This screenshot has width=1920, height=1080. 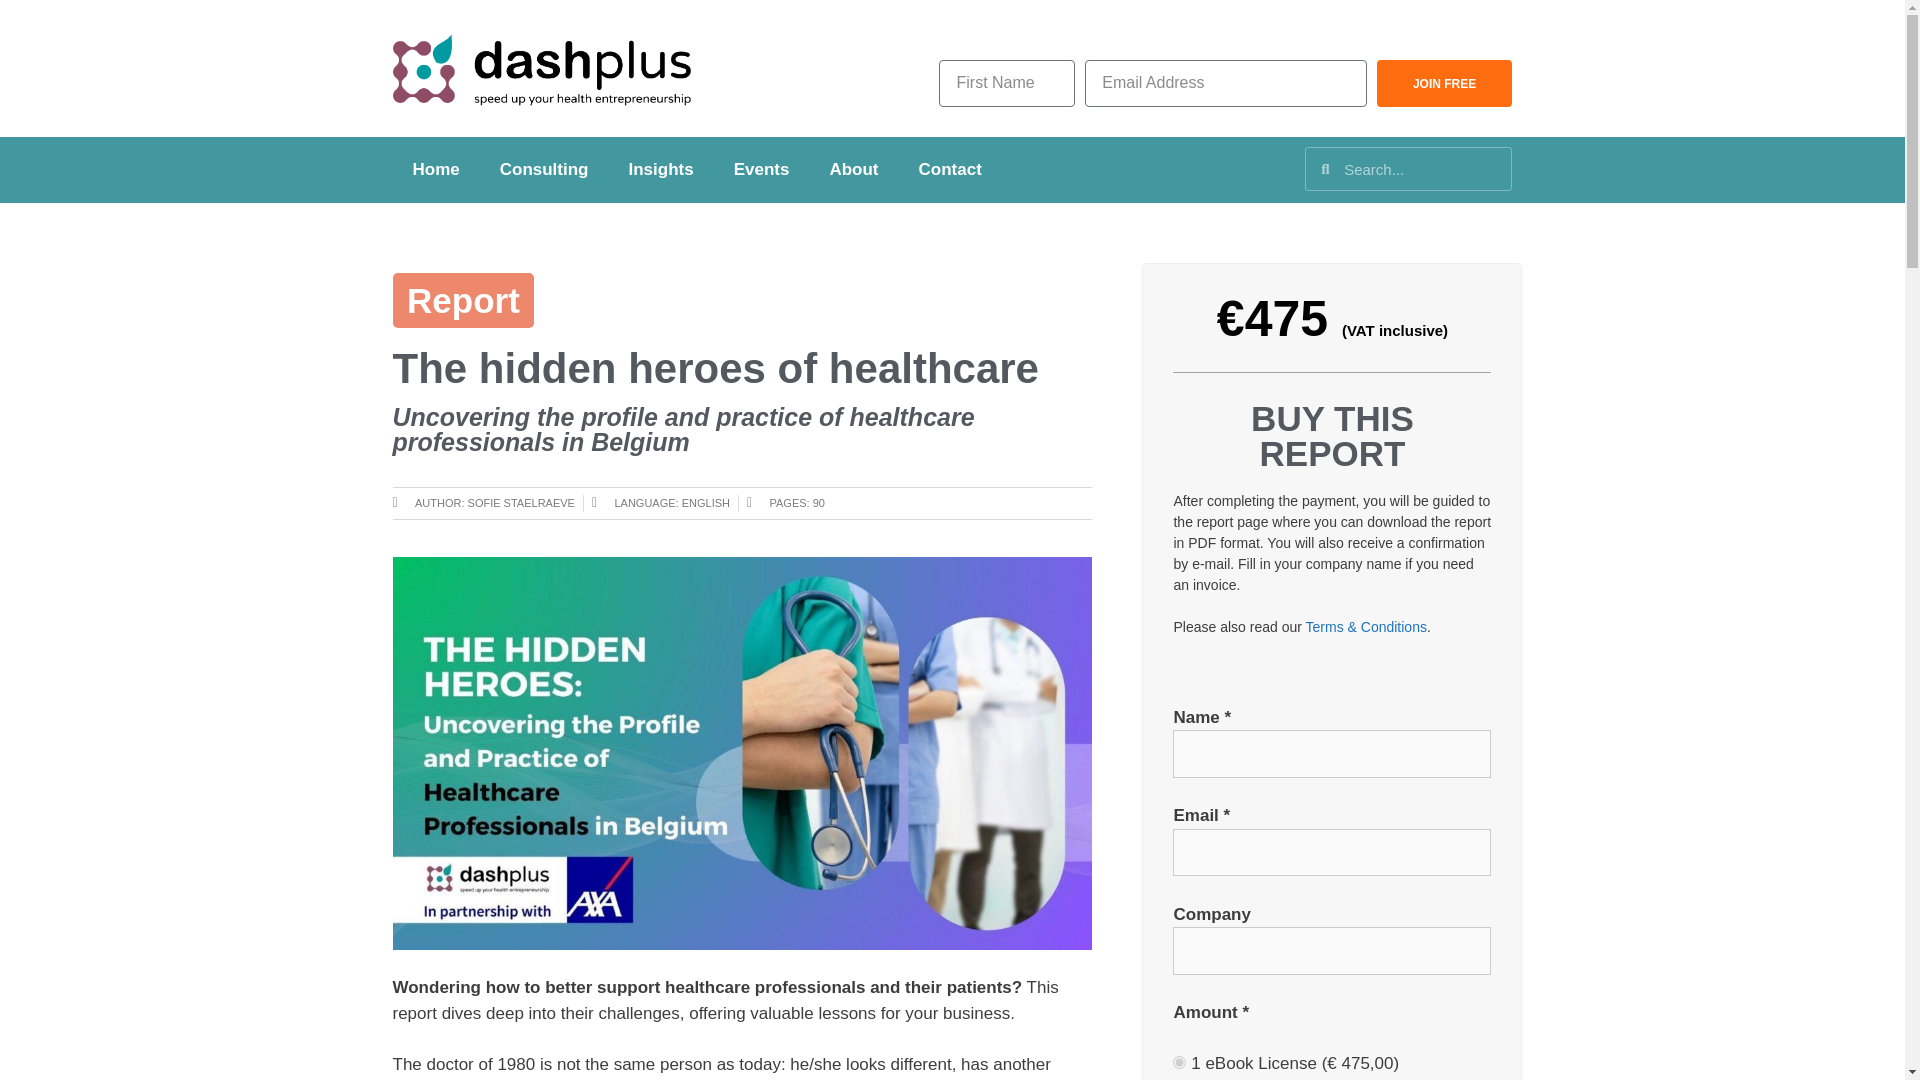 What do you see at coordinates (660, 170) in the screenshot?
I see `Insights` at bounding box center [660, 170].